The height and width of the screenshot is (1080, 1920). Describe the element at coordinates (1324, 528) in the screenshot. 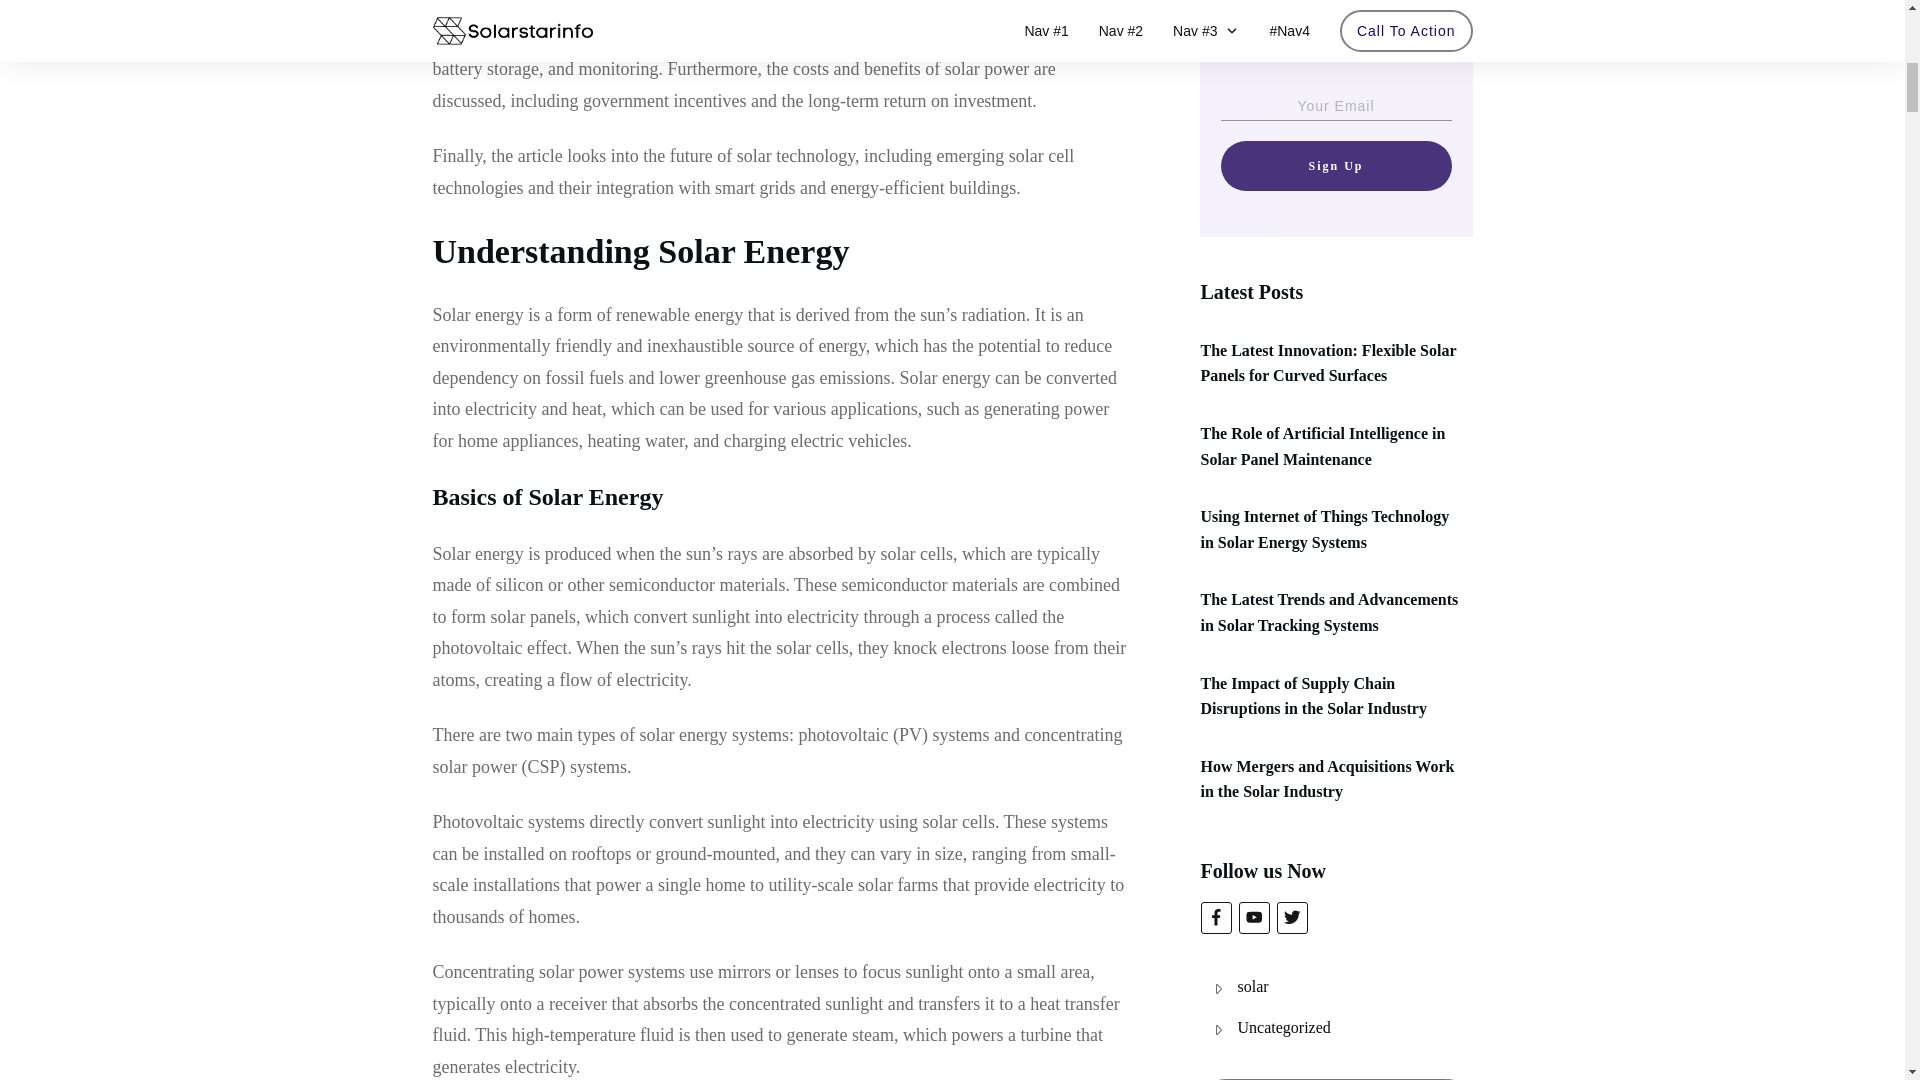

I see `Using Internet of Things Technology in Solar Energy Systems` at that location.